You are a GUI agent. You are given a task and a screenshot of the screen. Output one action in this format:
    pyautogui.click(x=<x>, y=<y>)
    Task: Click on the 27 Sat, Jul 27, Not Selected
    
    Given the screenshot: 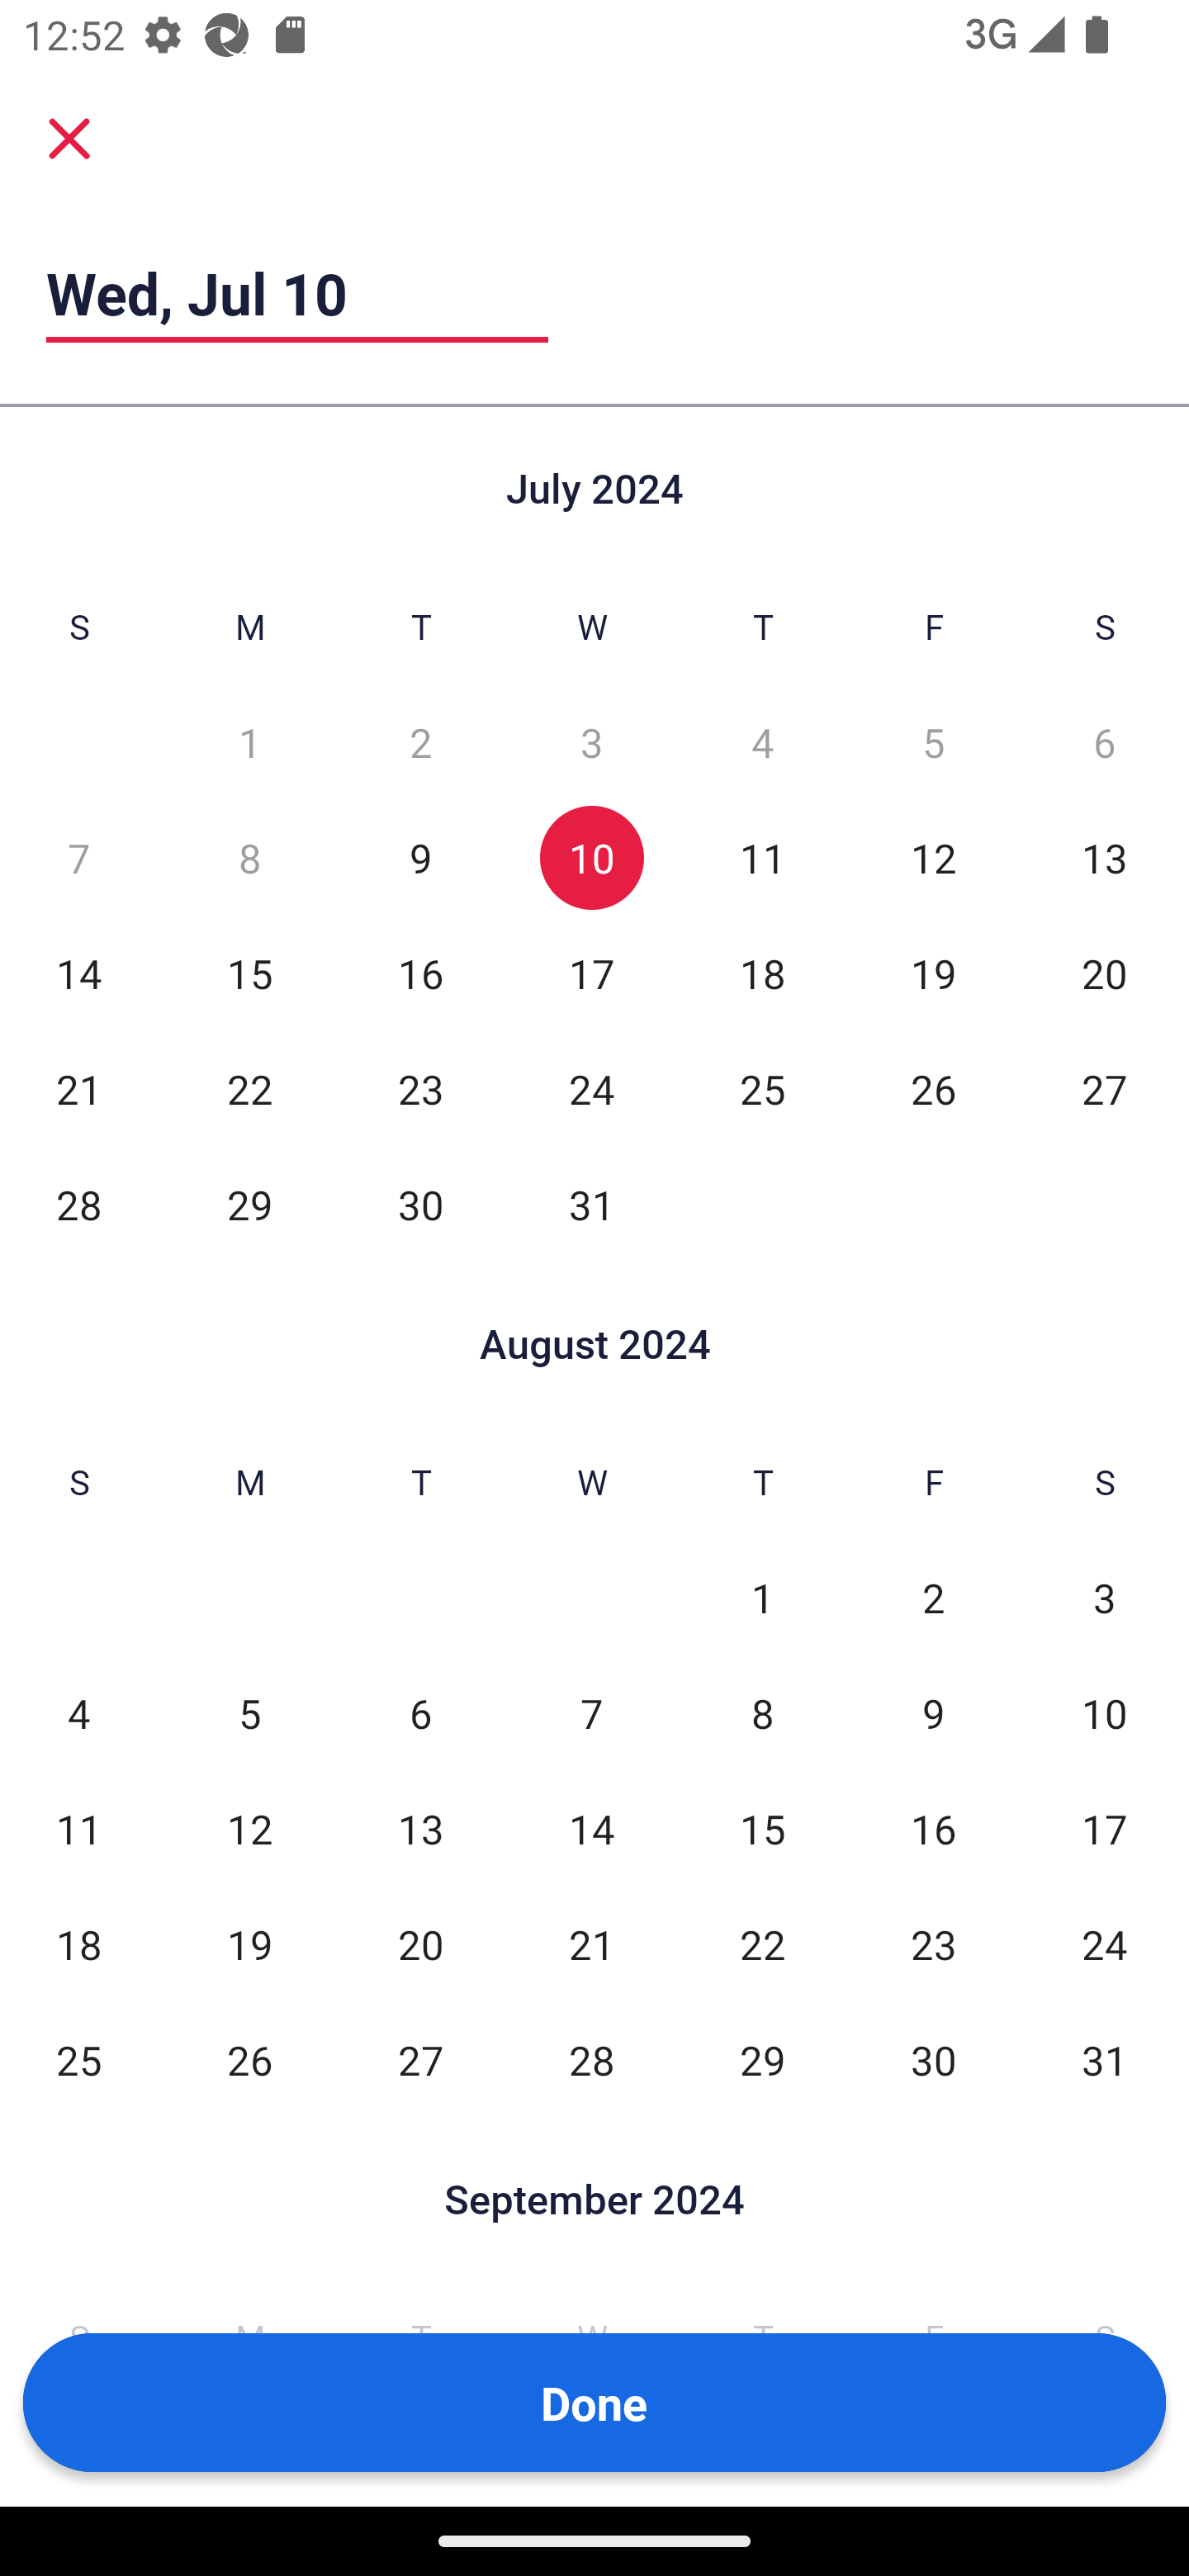 What is the action you would take?
    pyautogui.click(x=1105, y=1088)
    